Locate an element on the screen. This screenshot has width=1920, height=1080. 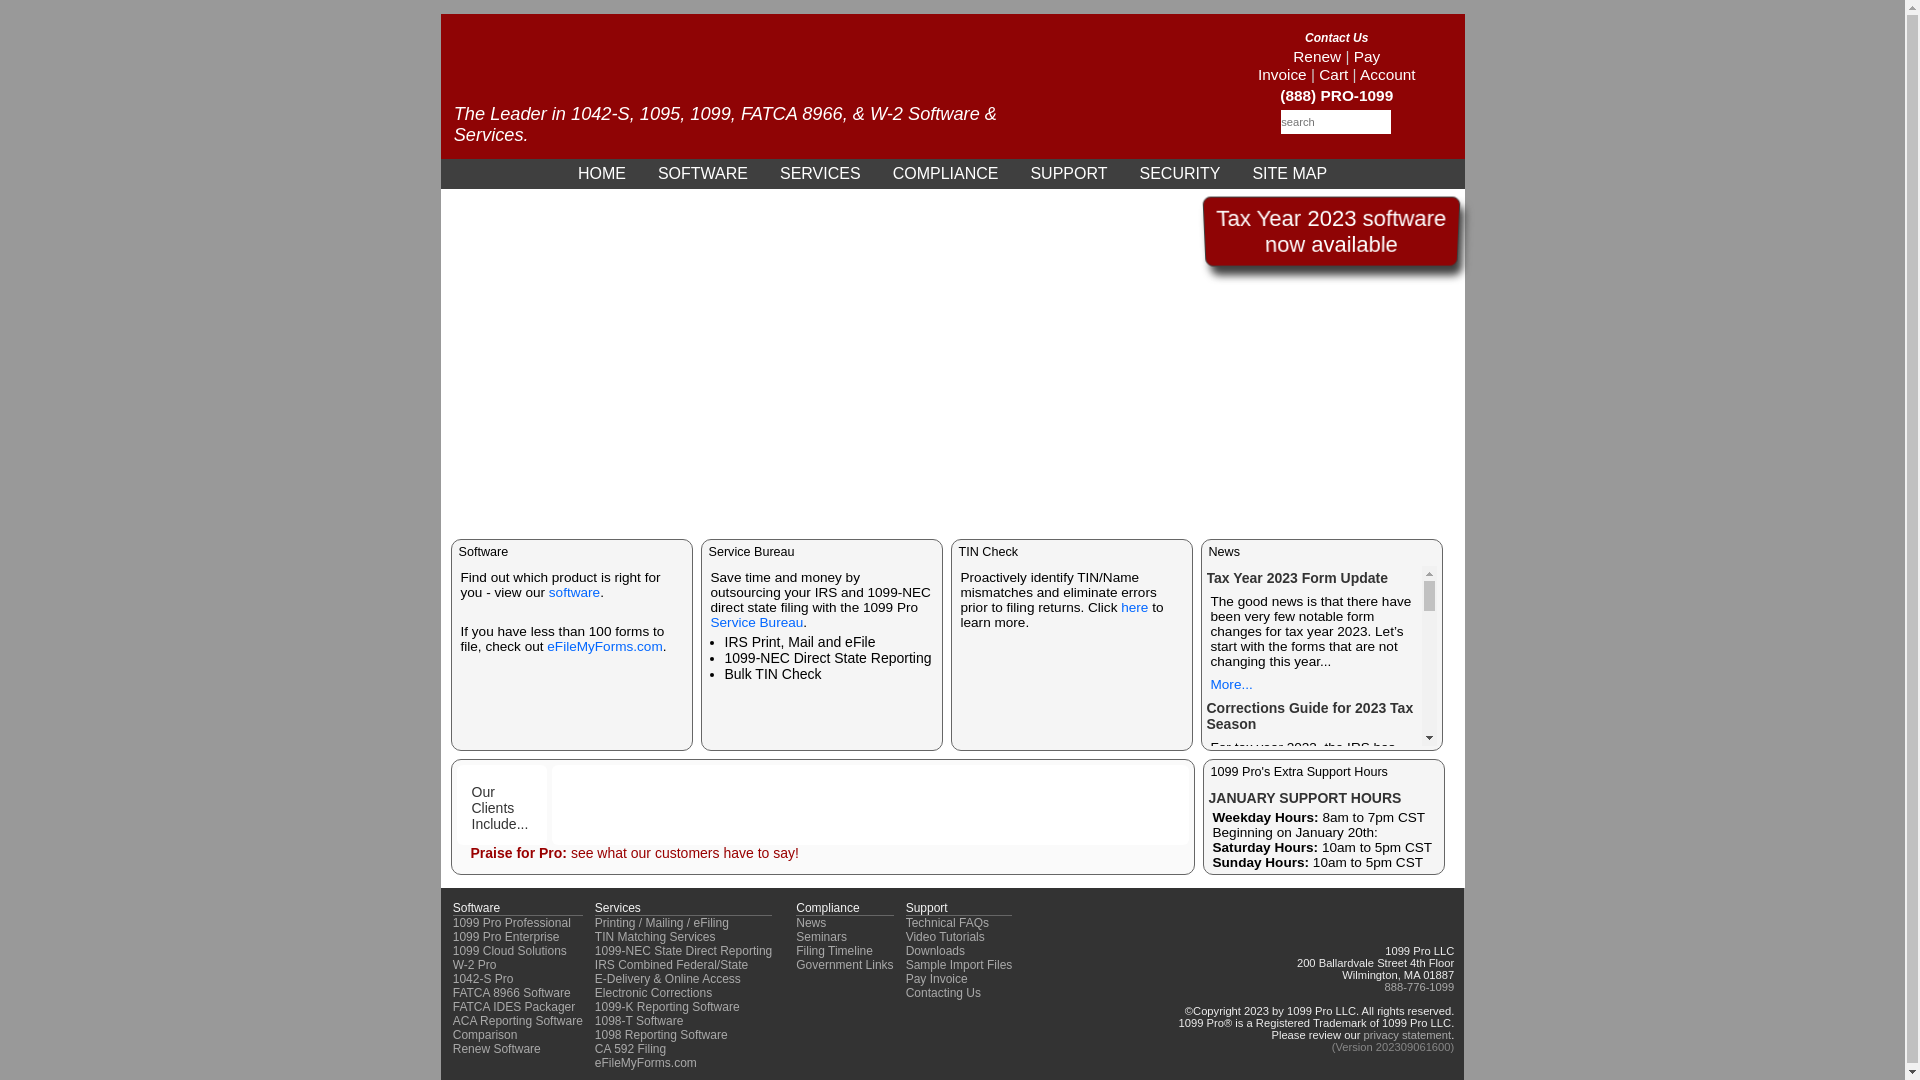
IRS Combined Federal/State is located at coordinates (672, 965).